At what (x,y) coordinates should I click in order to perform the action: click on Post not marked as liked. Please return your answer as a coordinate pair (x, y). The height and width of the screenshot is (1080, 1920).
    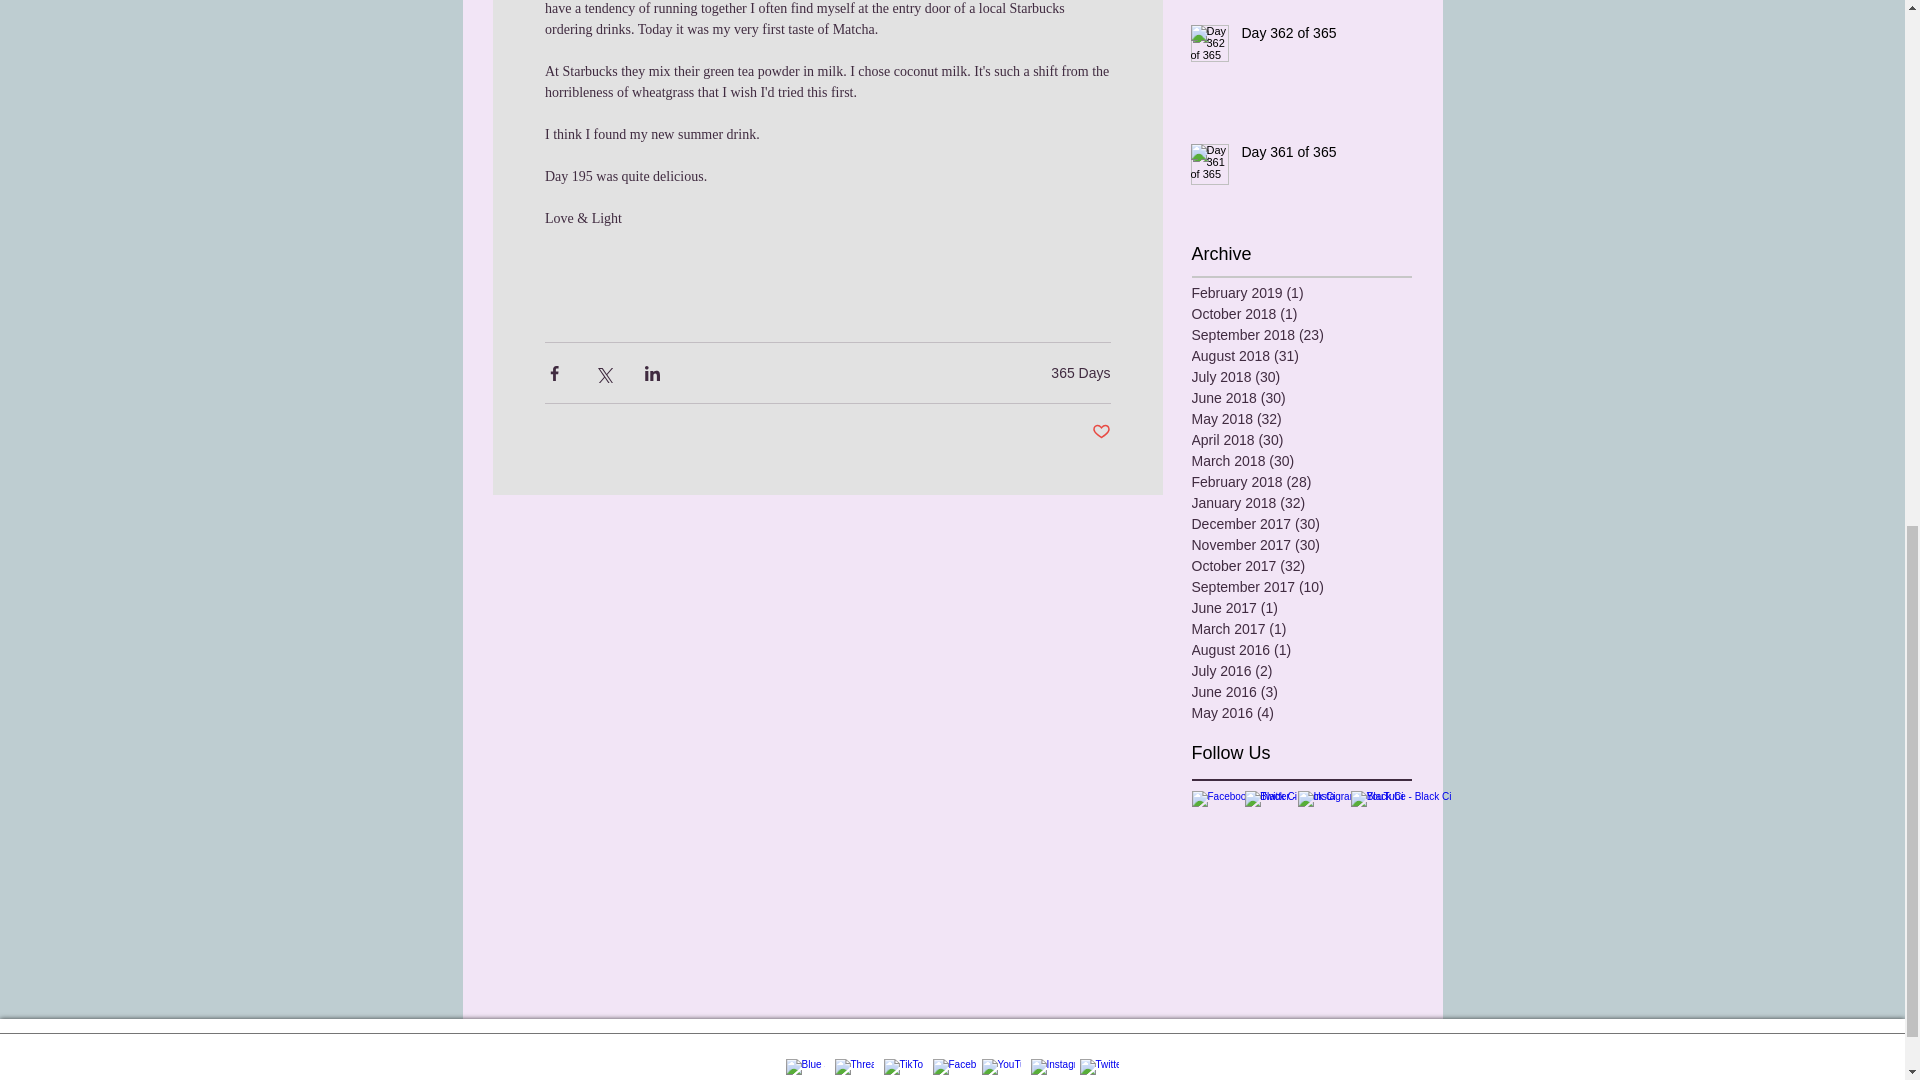
    Looking at the image, I should click on (1102, 432).